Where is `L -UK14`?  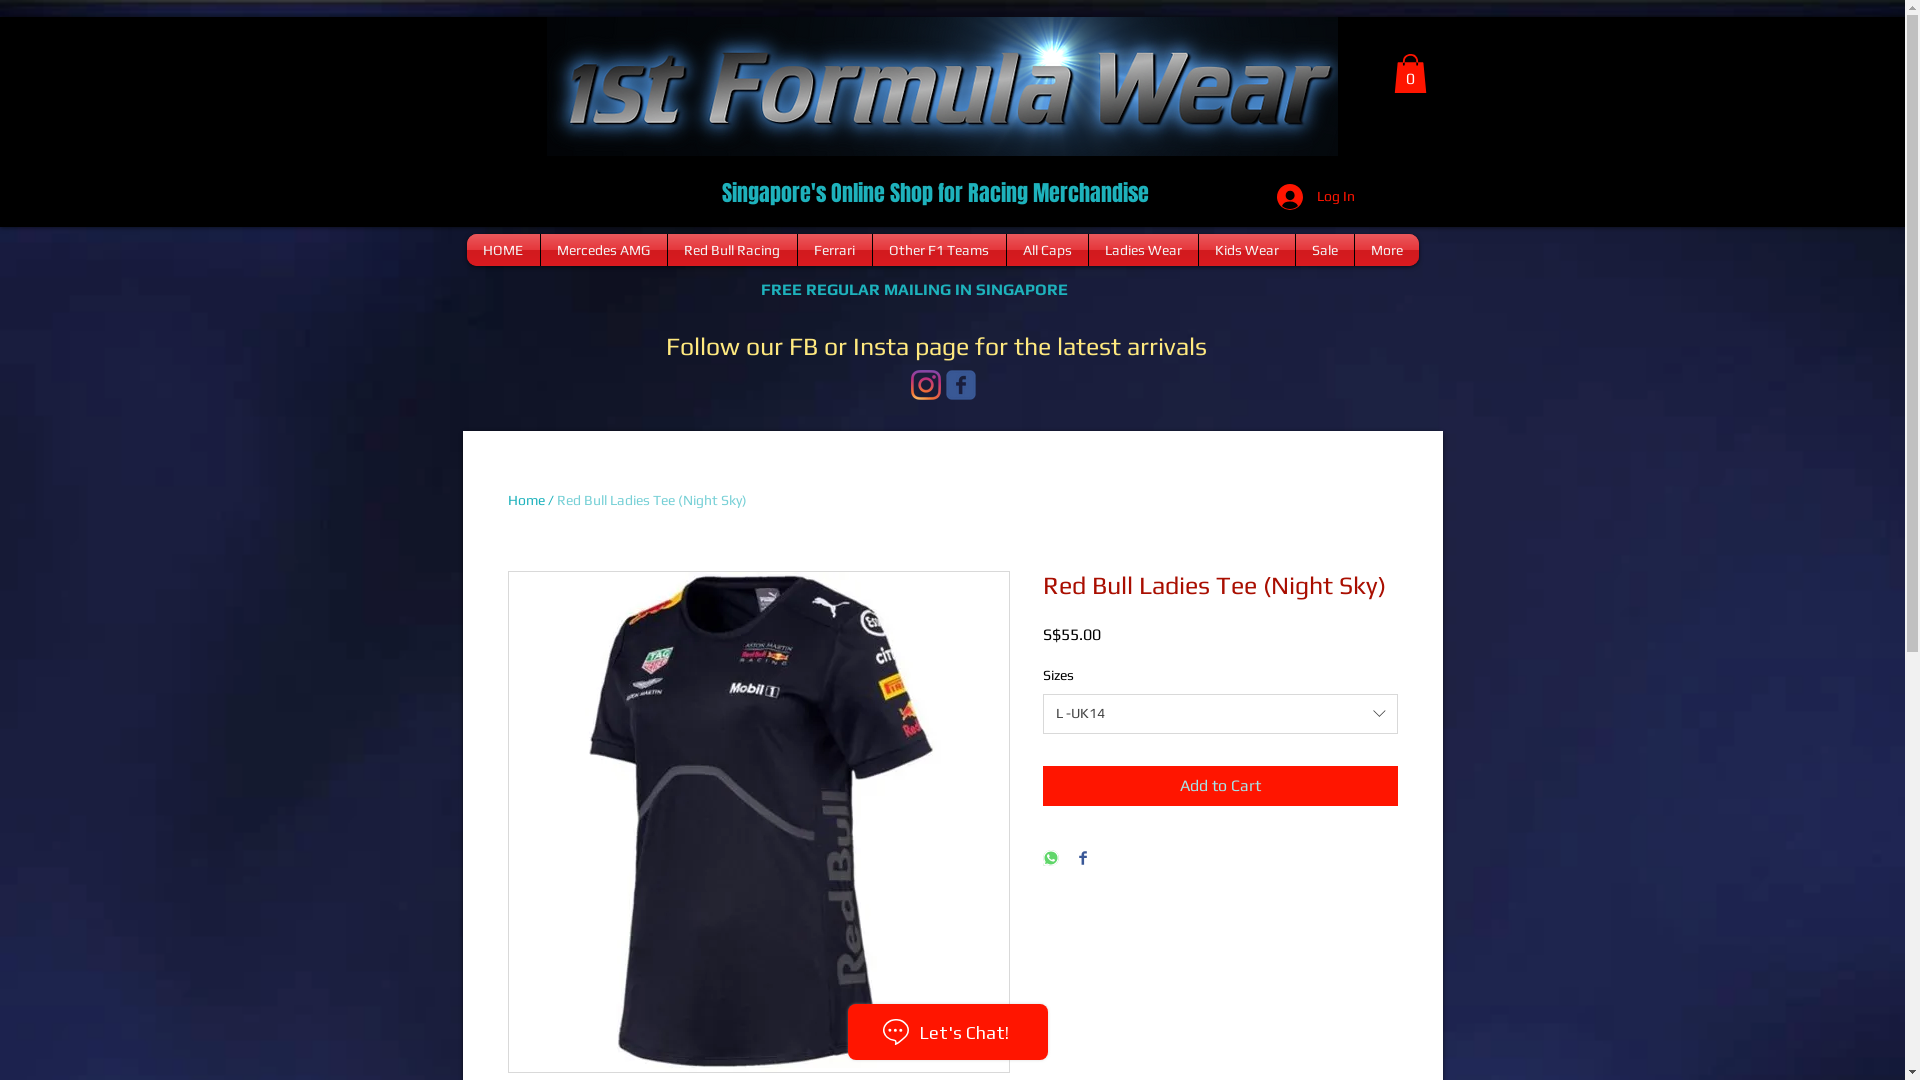 L -UK14 is located at coordinates (1220, 714).